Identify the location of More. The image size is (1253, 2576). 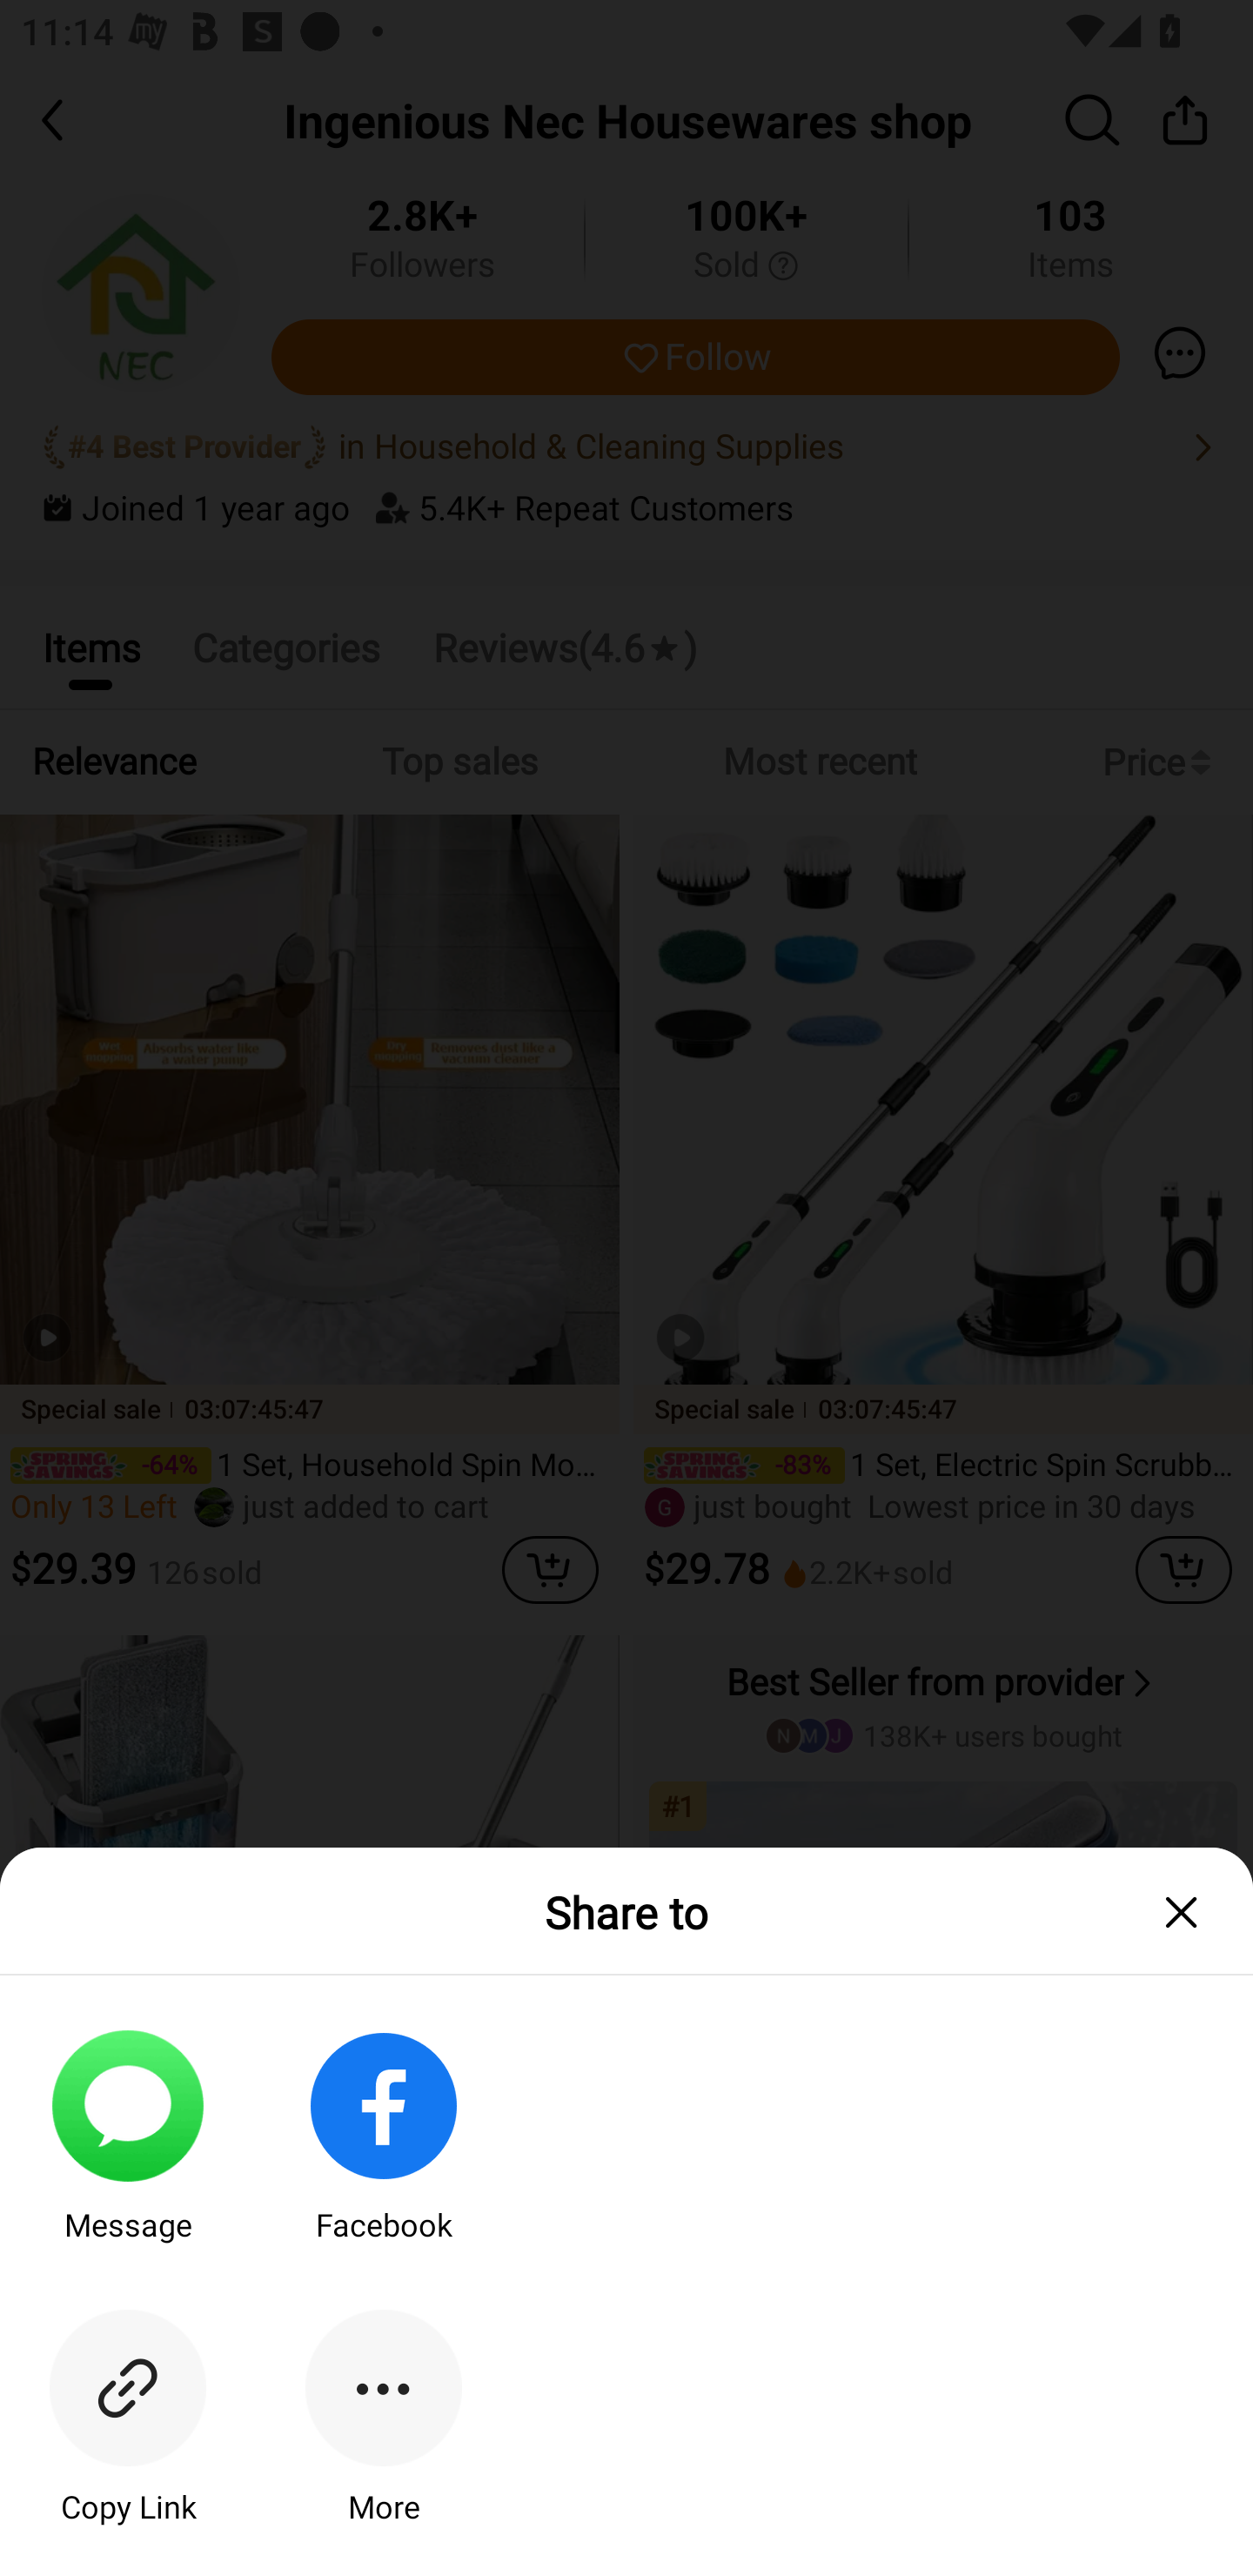
(383, 2444).